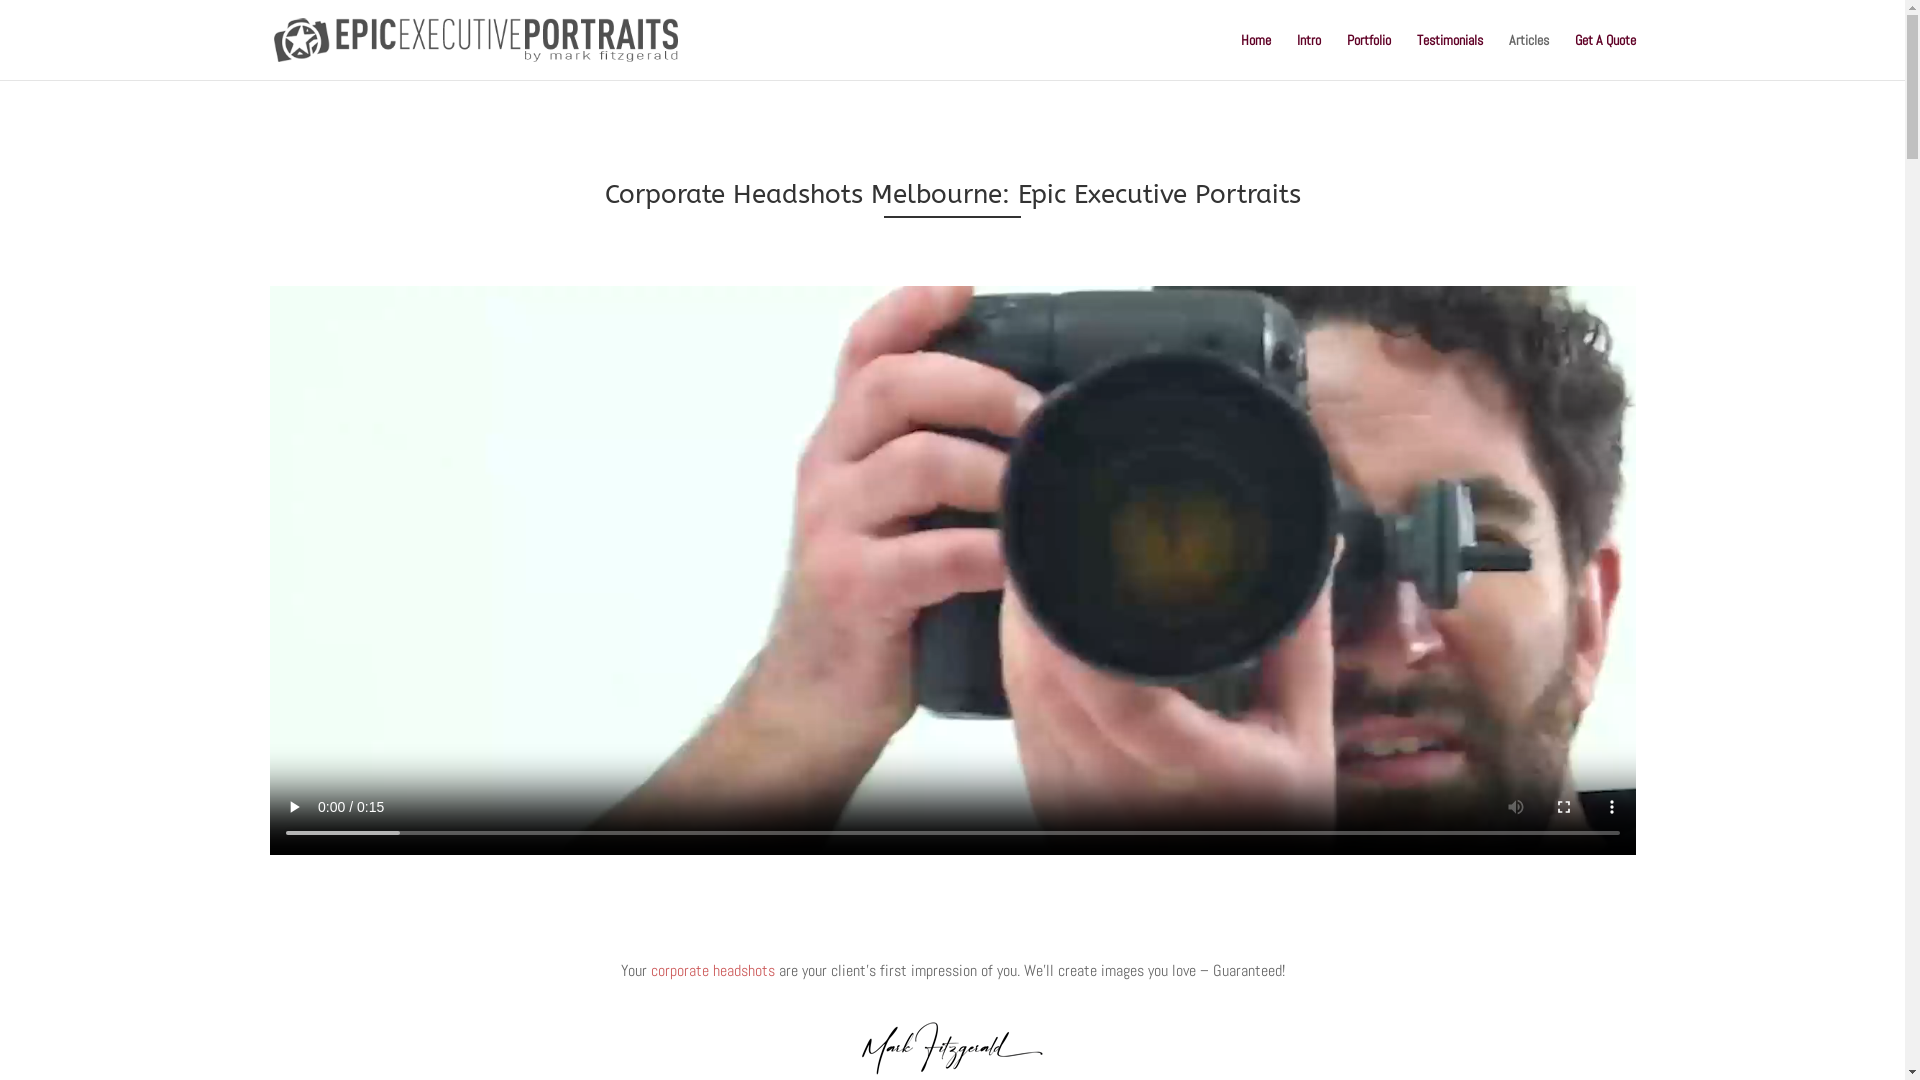  Describe the element at coordinates (1449, 56) in the screenshot. I see `Testimonials` at that location.